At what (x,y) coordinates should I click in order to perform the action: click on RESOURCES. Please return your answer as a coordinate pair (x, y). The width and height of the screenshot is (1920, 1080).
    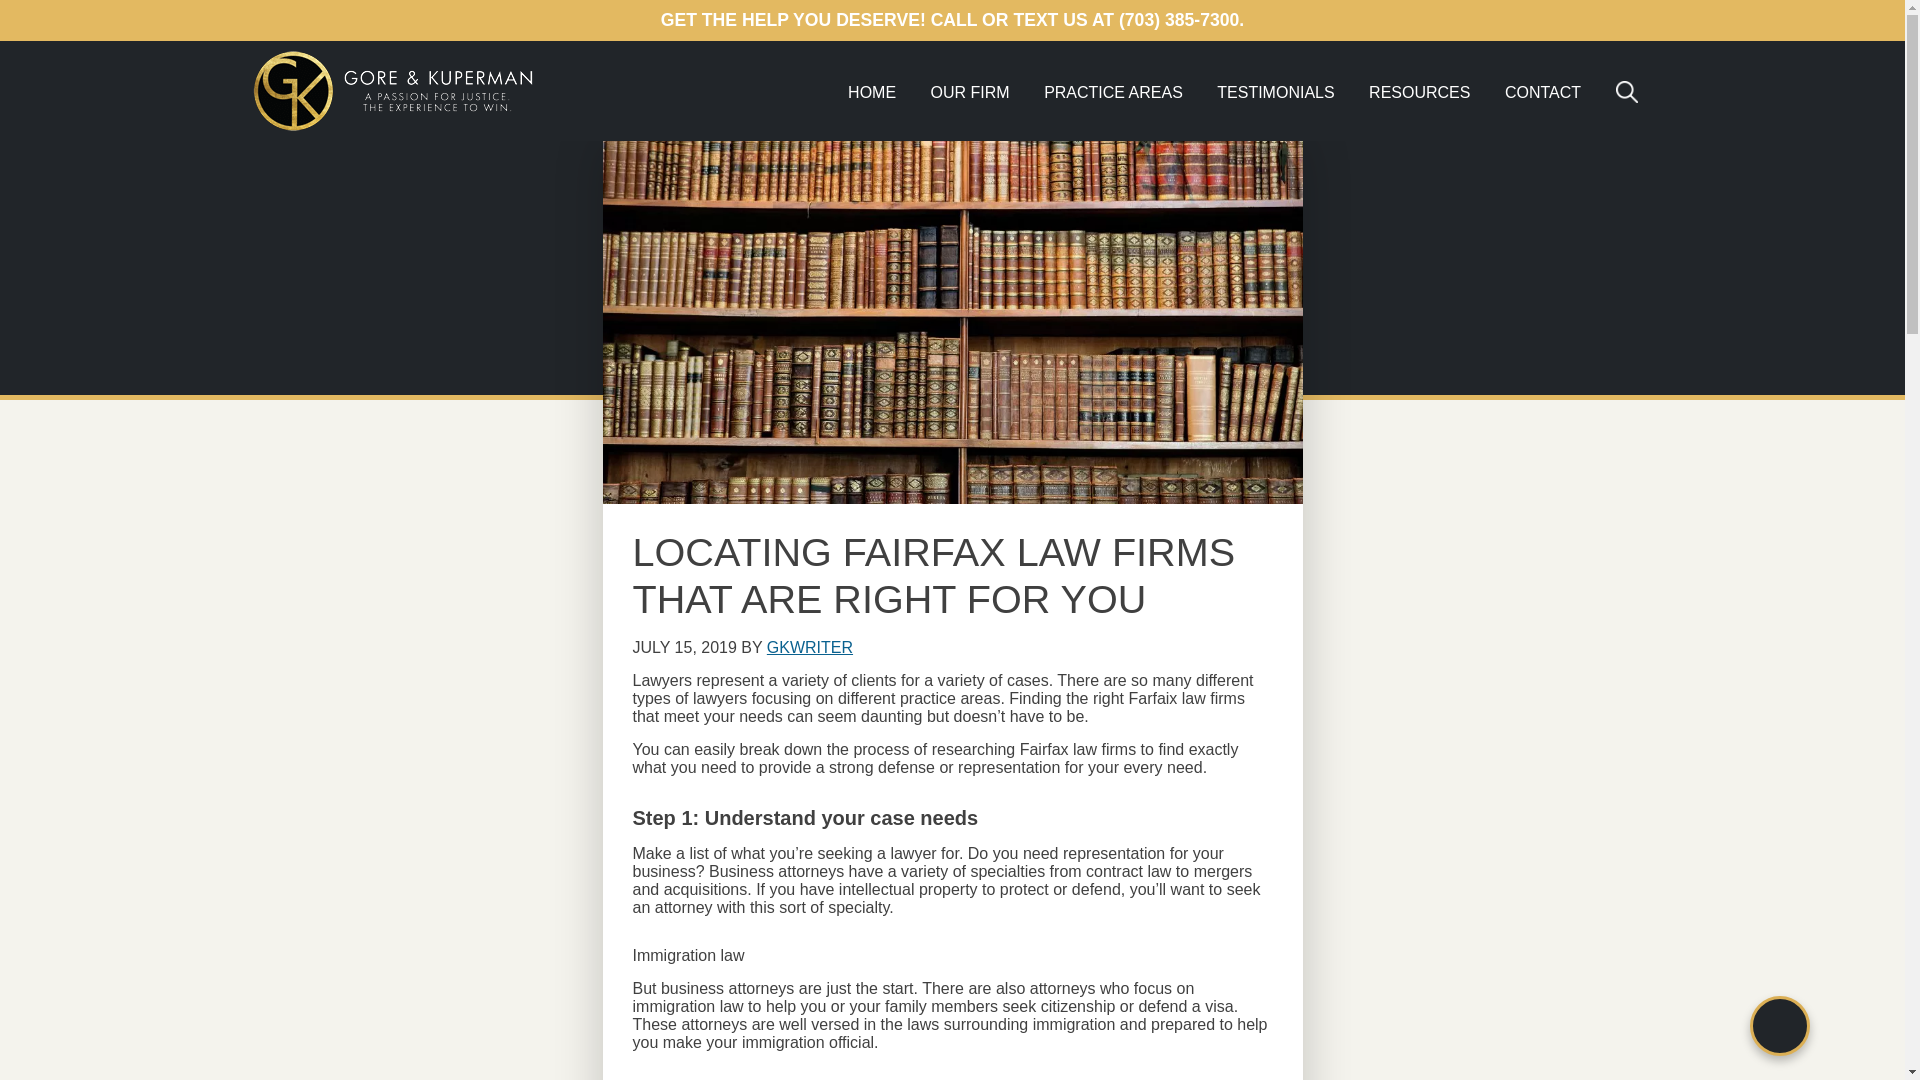
    Looking at the image, I should click on (1418, 92).